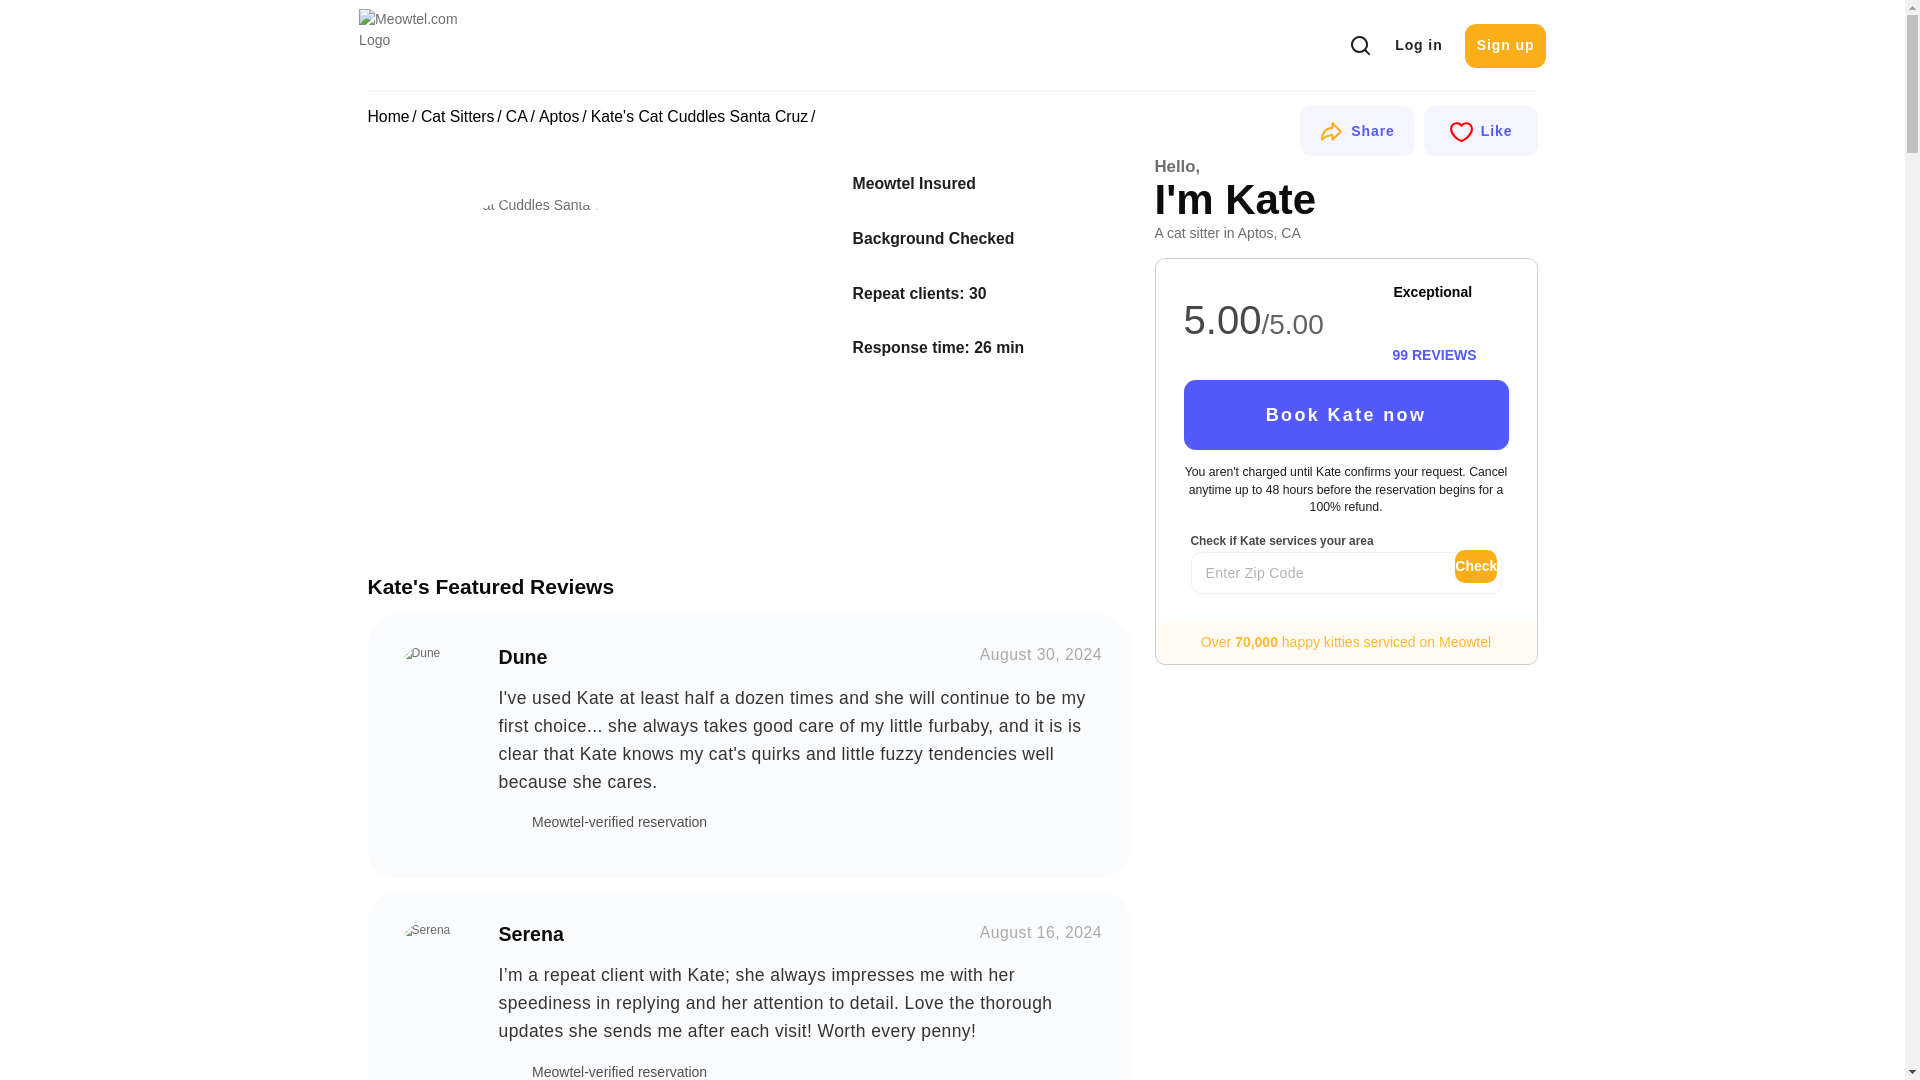  Describe the element at coordinates (539, 320) in the screenshot. I see `Kate's Cat Cuddles Santa Cruz` at that location.